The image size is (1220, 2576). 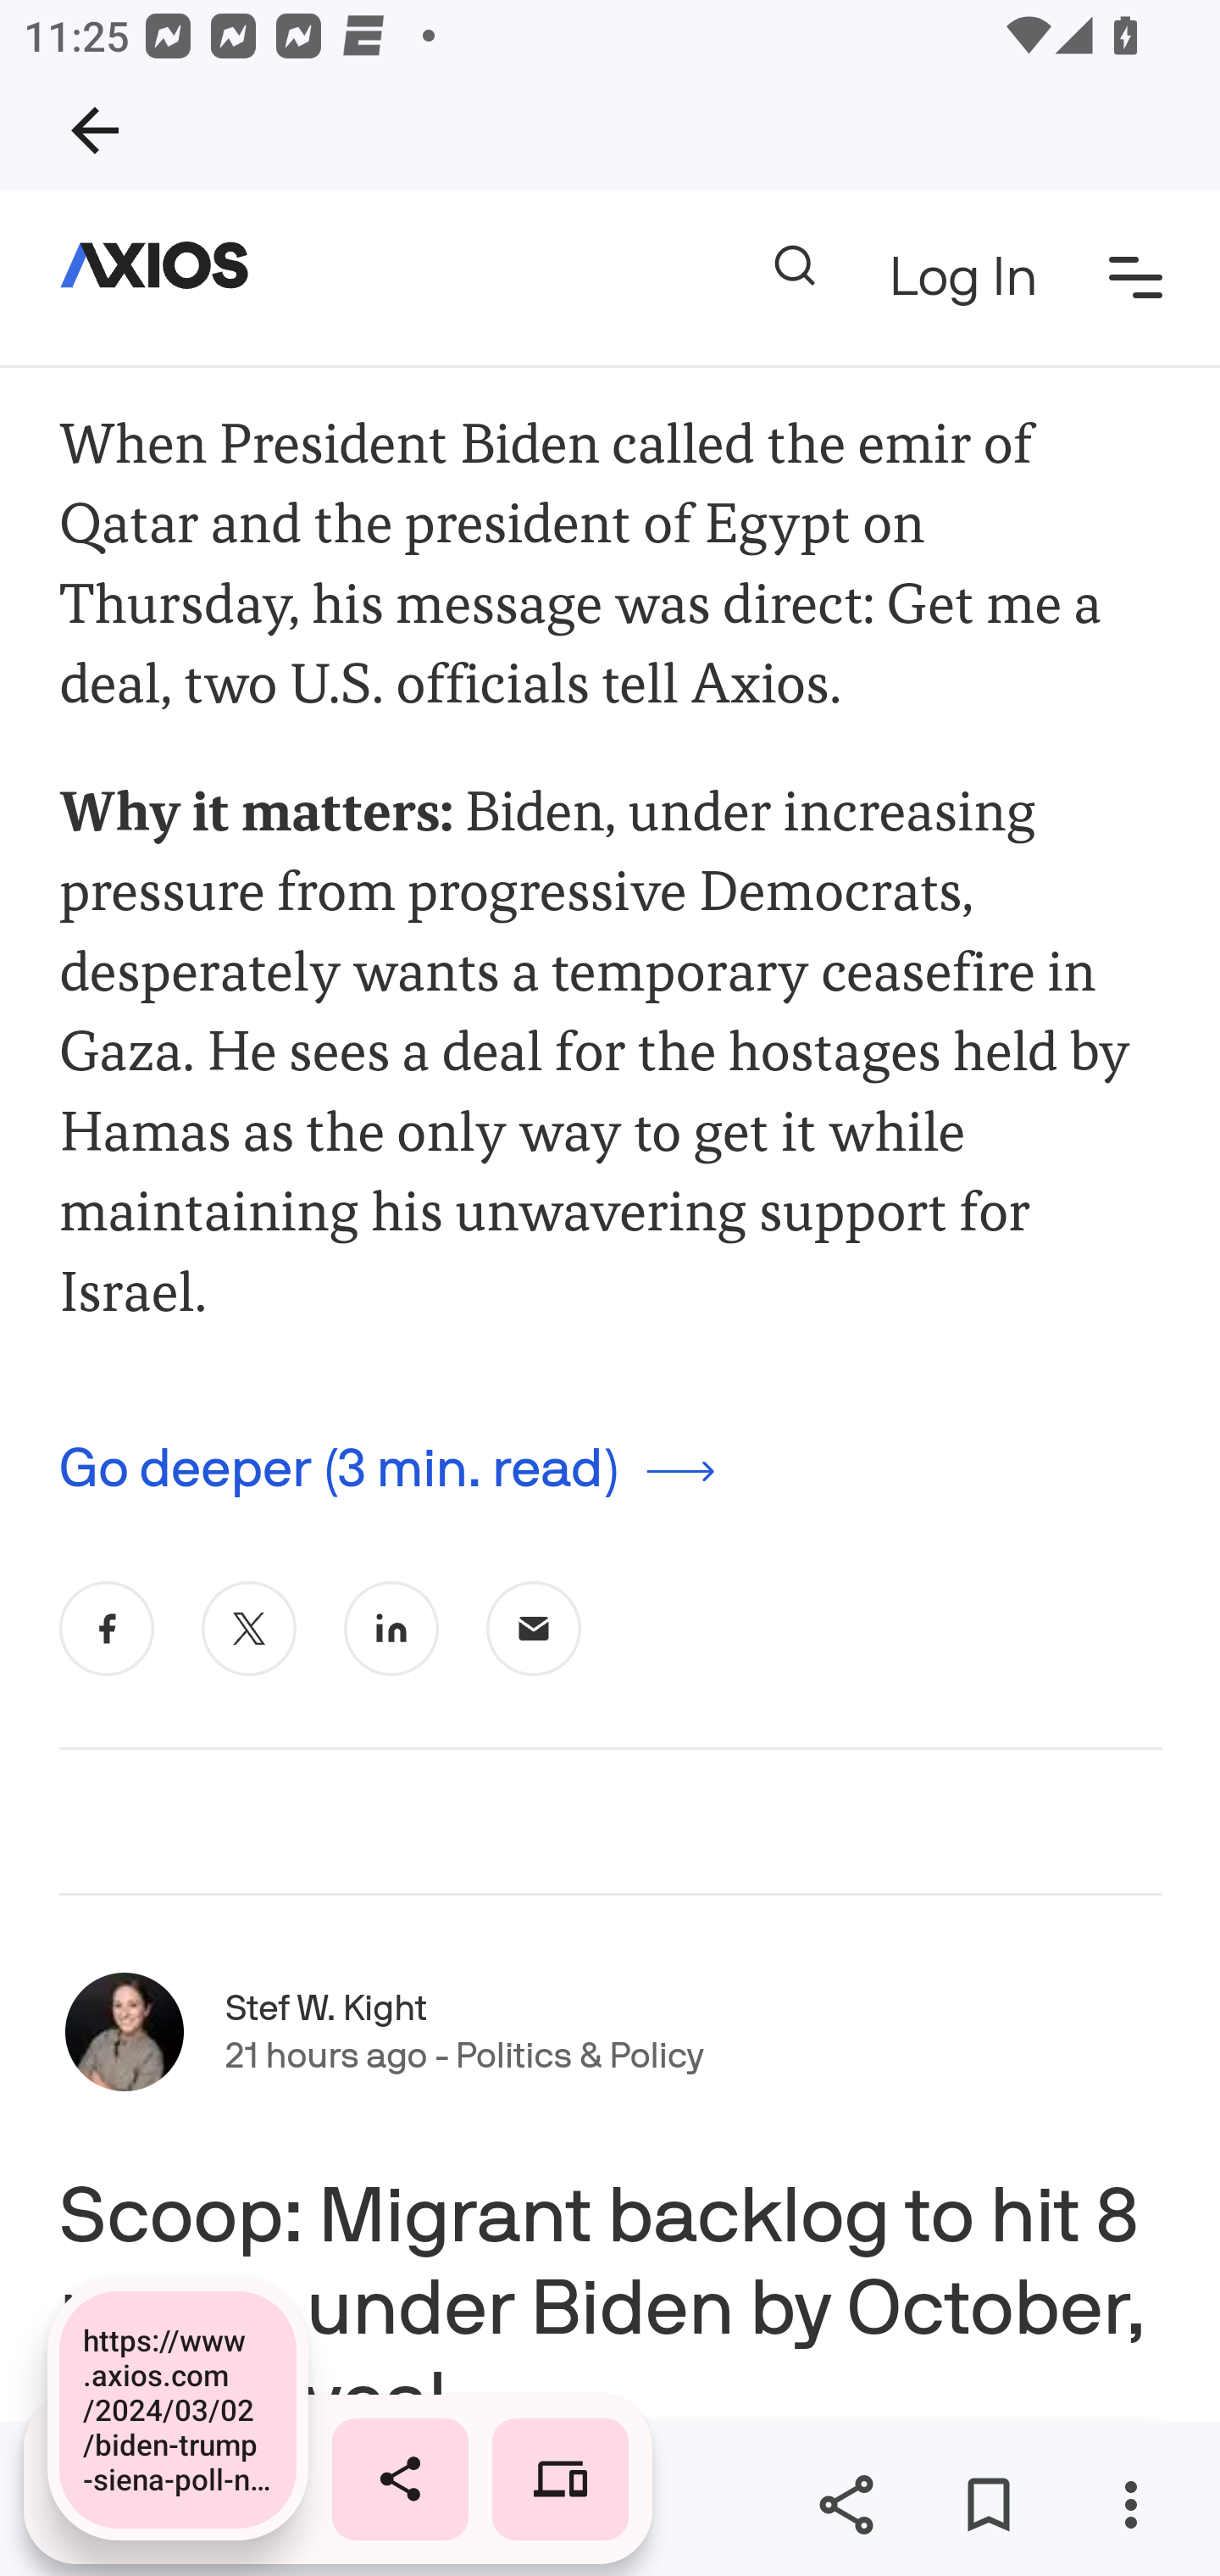 What do you see at coordinates (391, 1629) in the screenshot?
I see `Share on linkedin (opens in new window)` at bounding box center [391, 1629].